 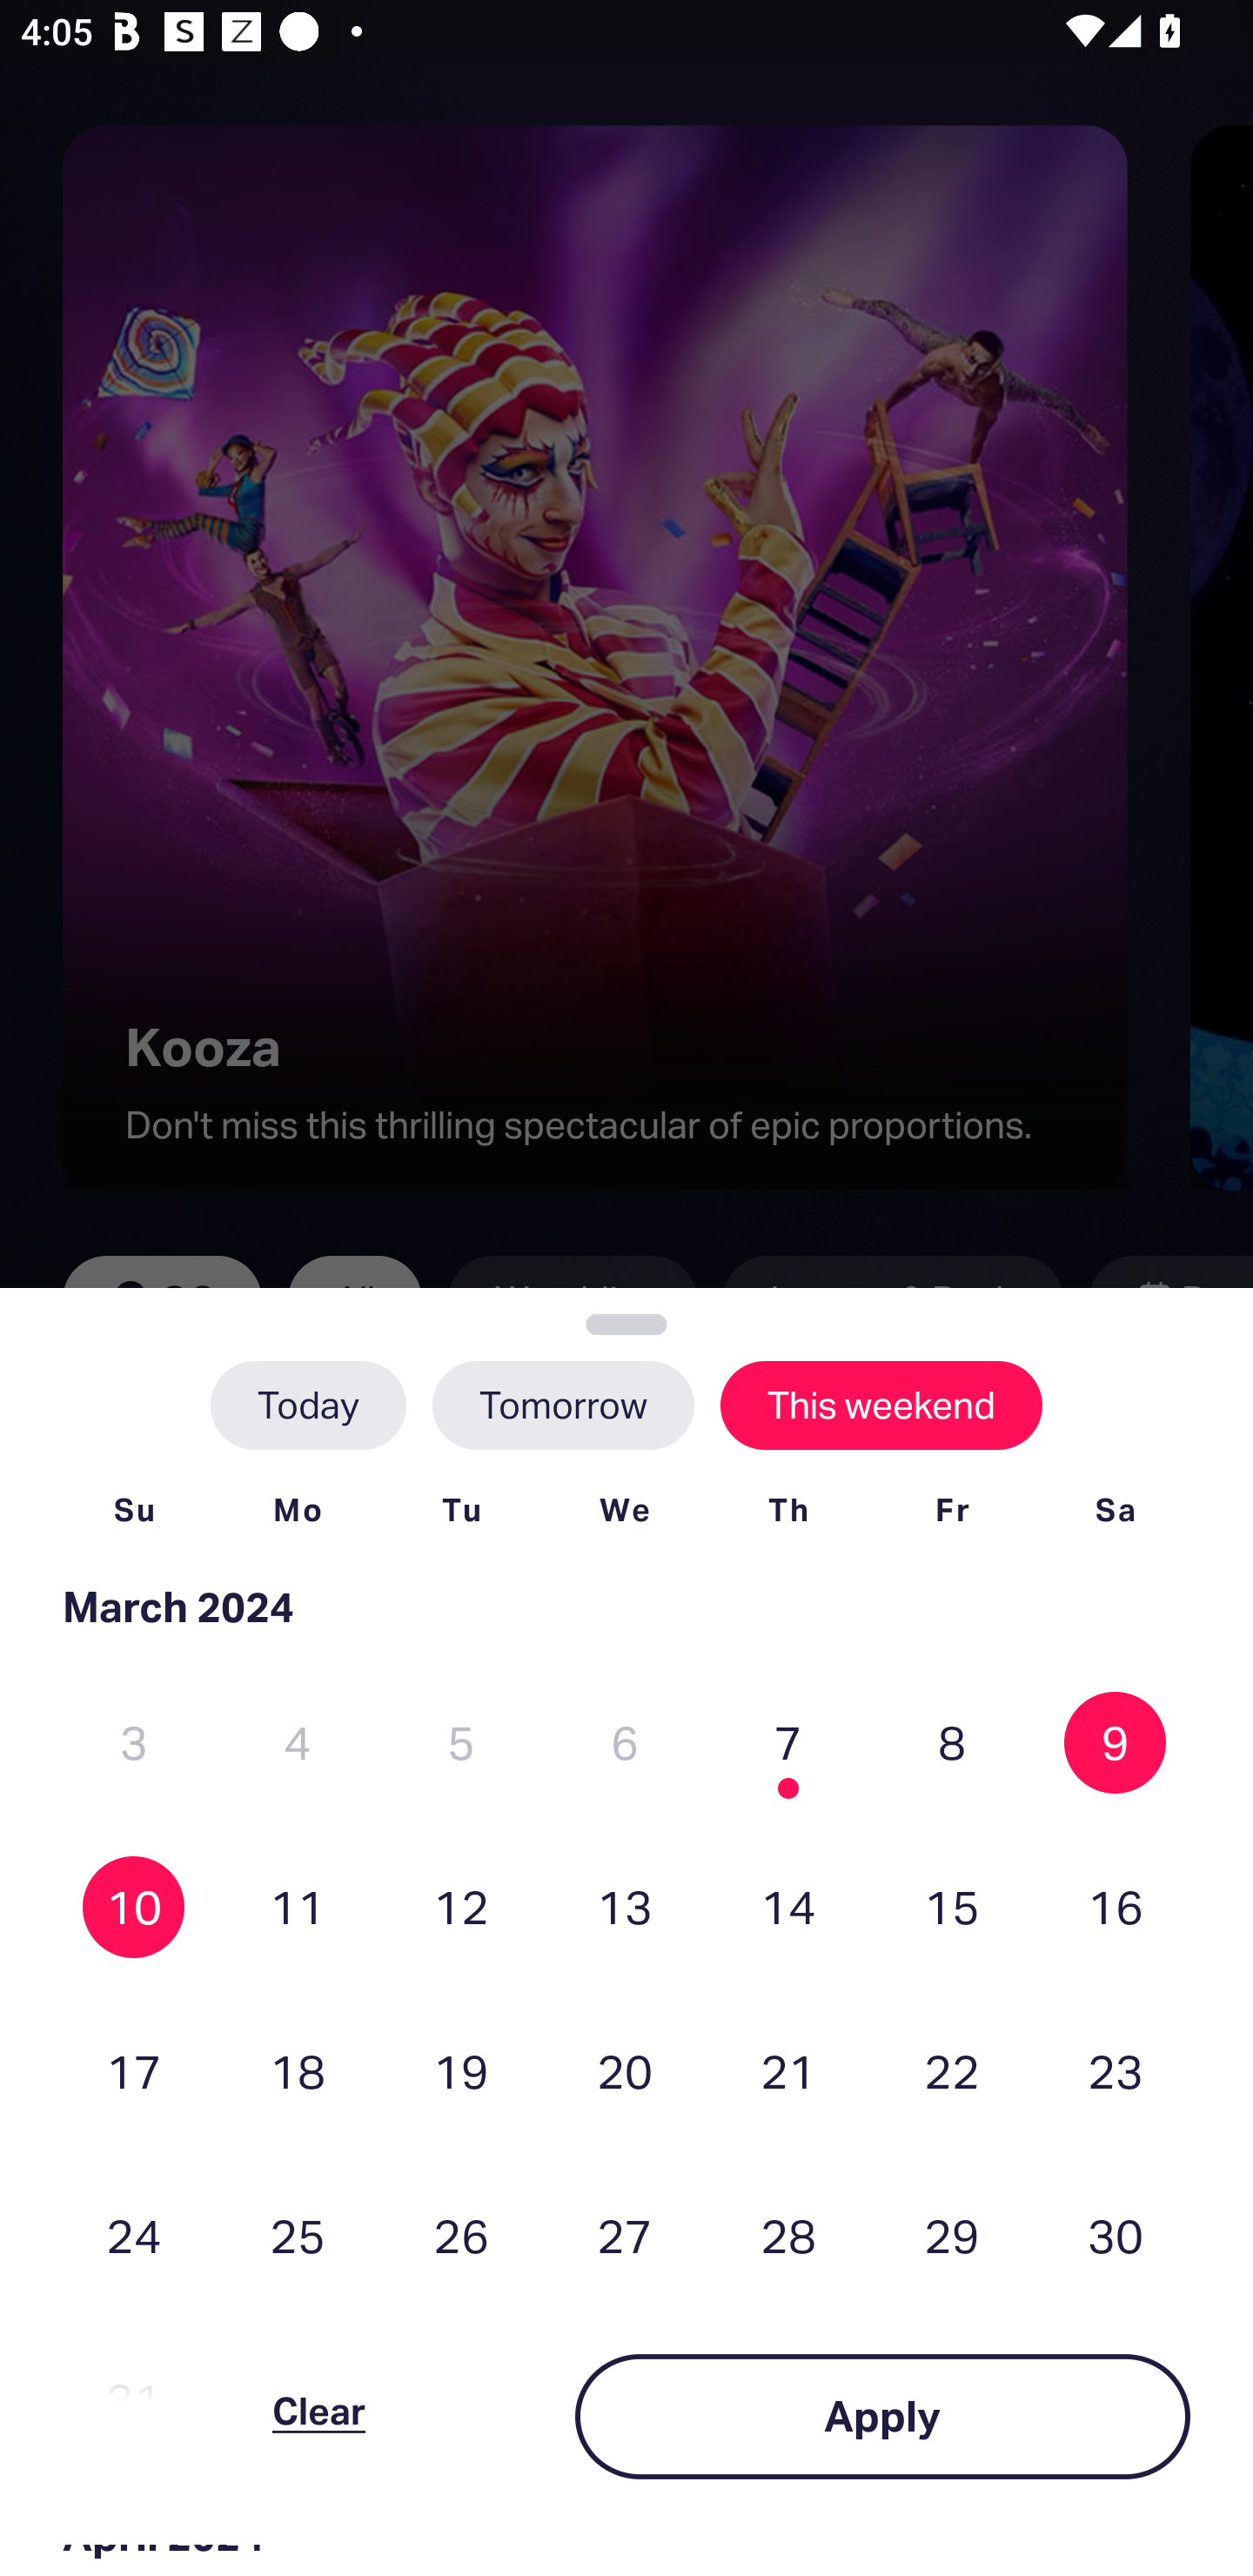 I want to click on 19, so click(x=461, y=2070).